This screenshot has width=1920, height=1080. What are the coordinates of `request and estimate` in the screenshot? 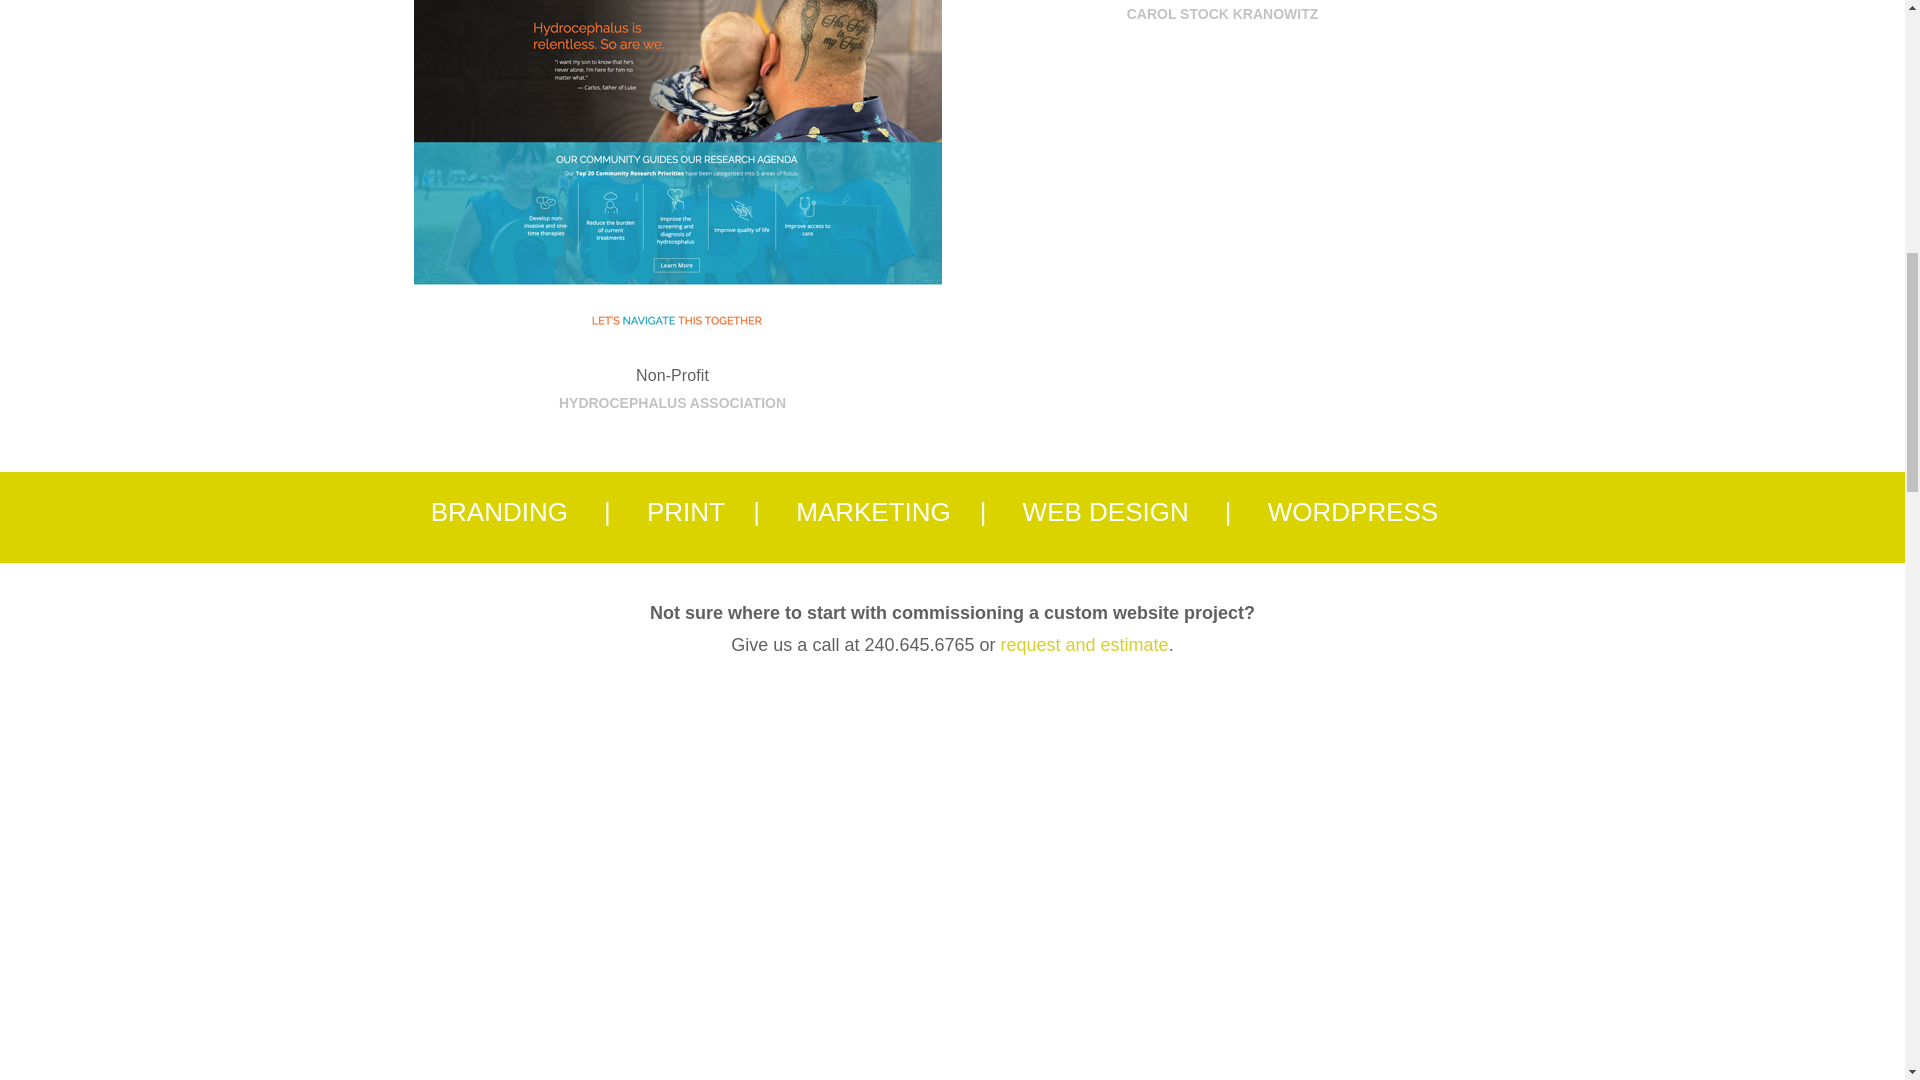 It's located at (1084, 644).